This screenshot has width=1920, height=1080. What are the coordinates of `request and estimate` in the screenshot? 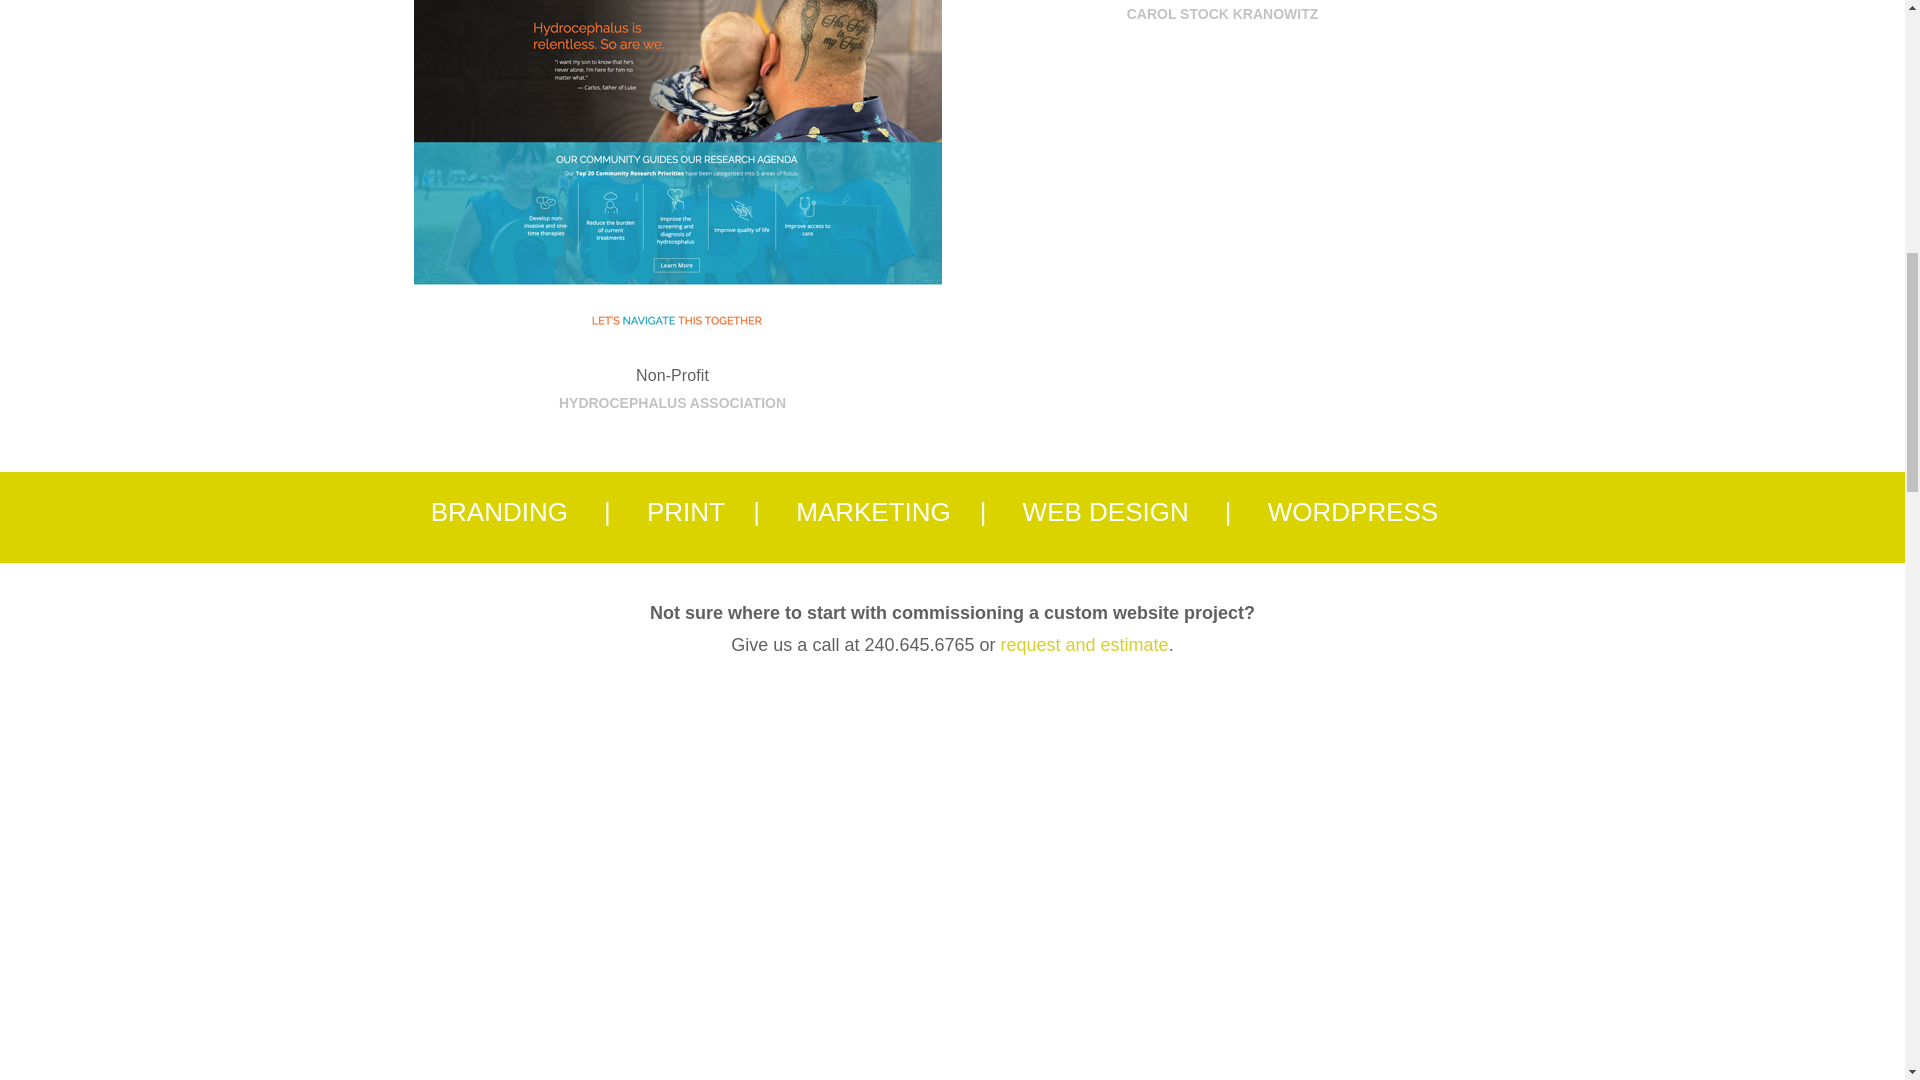 It's located at (1084, 644).